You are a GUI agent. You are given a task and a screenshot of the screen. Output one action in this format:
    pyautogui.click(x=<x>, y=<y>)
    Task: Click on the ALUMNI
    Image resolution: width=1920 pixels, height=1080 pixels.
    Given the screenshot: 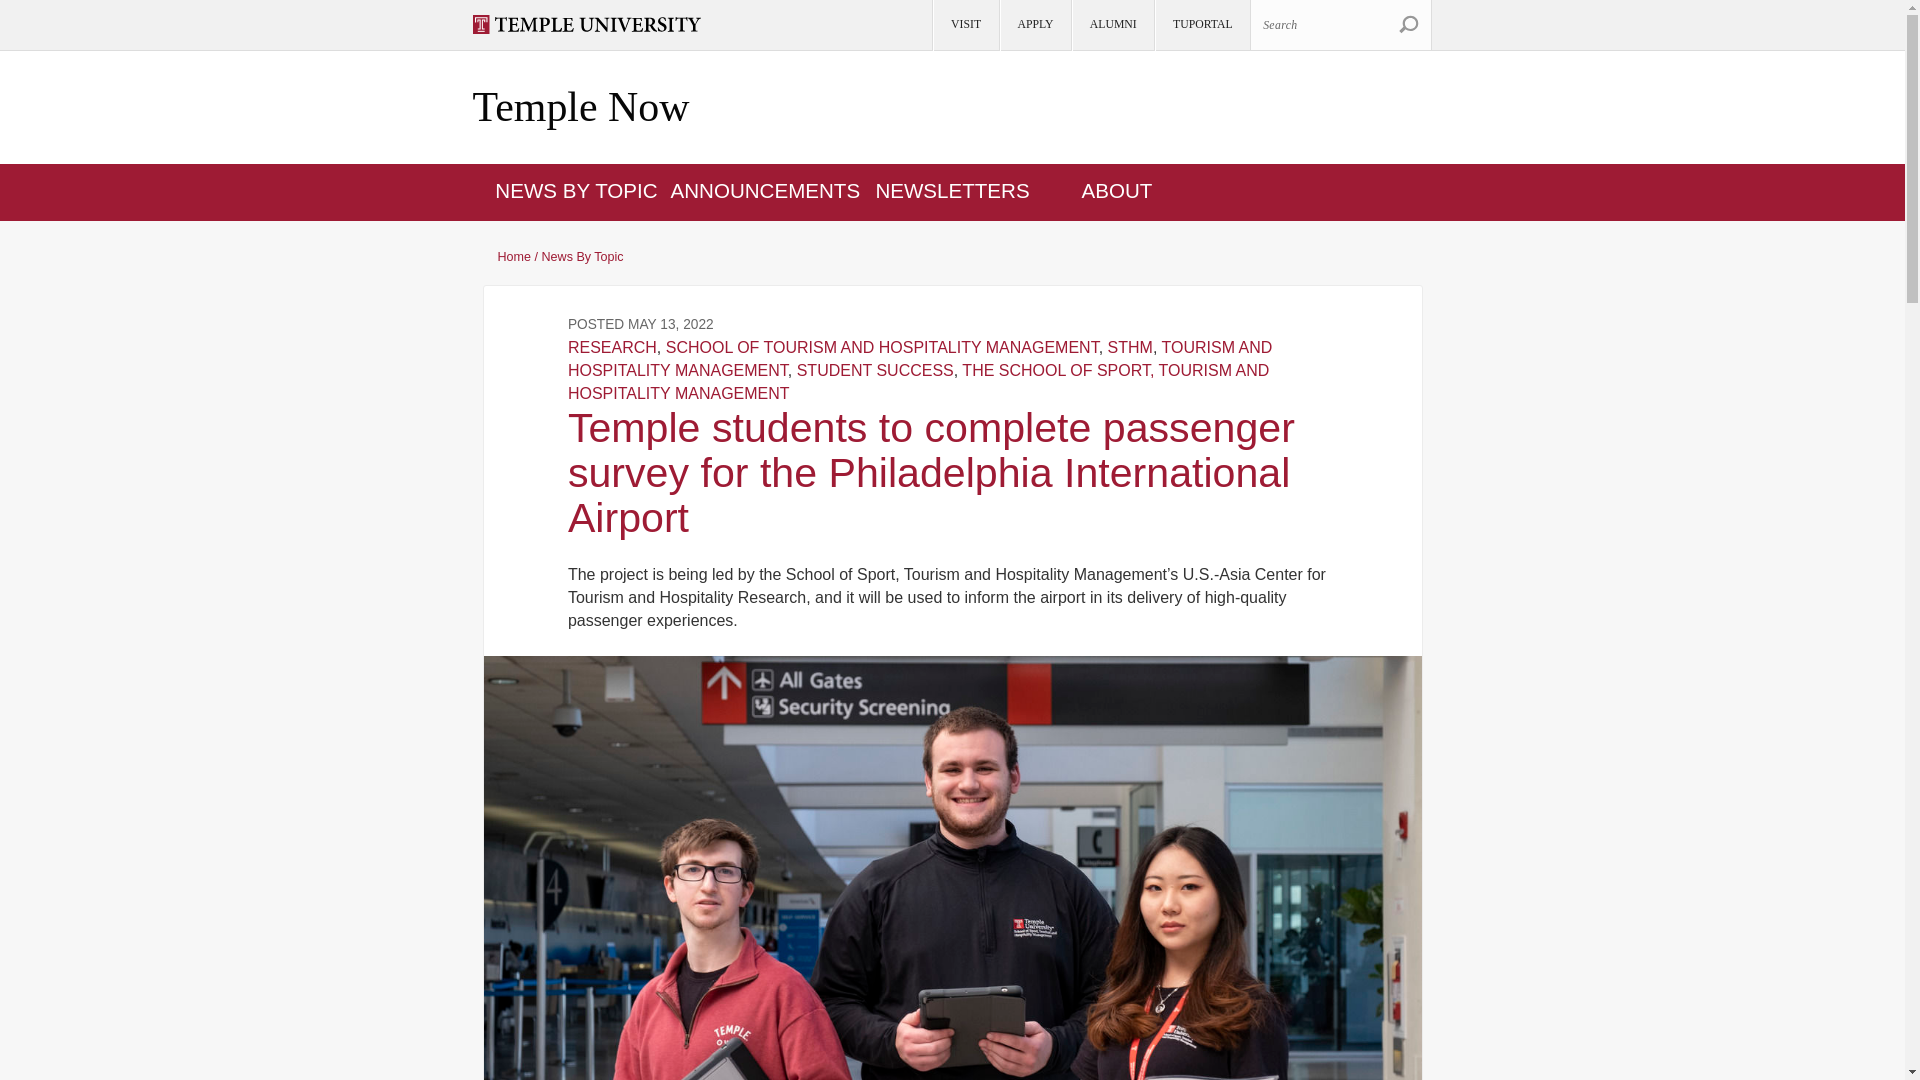 What is the action you would take?
    pyautogui.click(x=1112, y=25)
    